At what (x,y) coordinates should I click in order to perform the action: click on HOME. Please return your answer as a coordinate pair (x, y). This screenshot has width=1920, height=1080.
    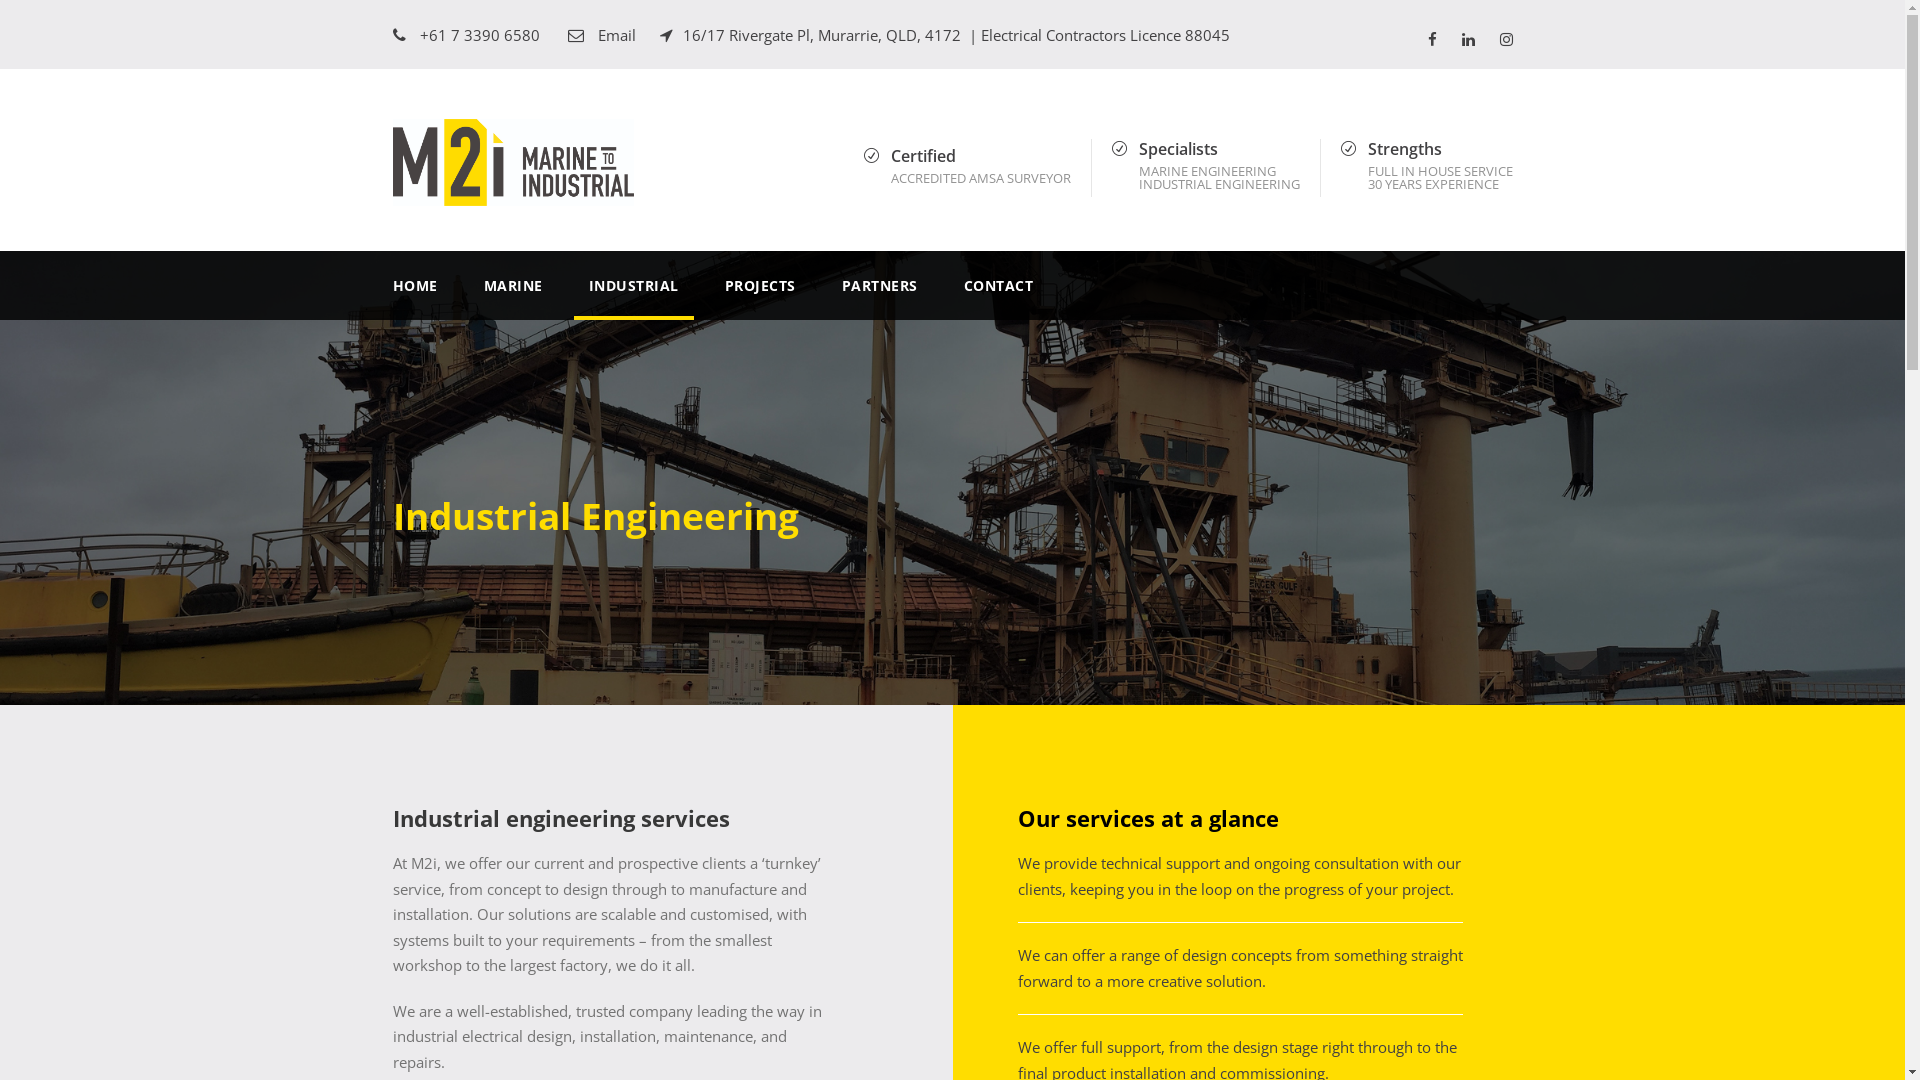
    Looking at the image, I should click on (414, 298).